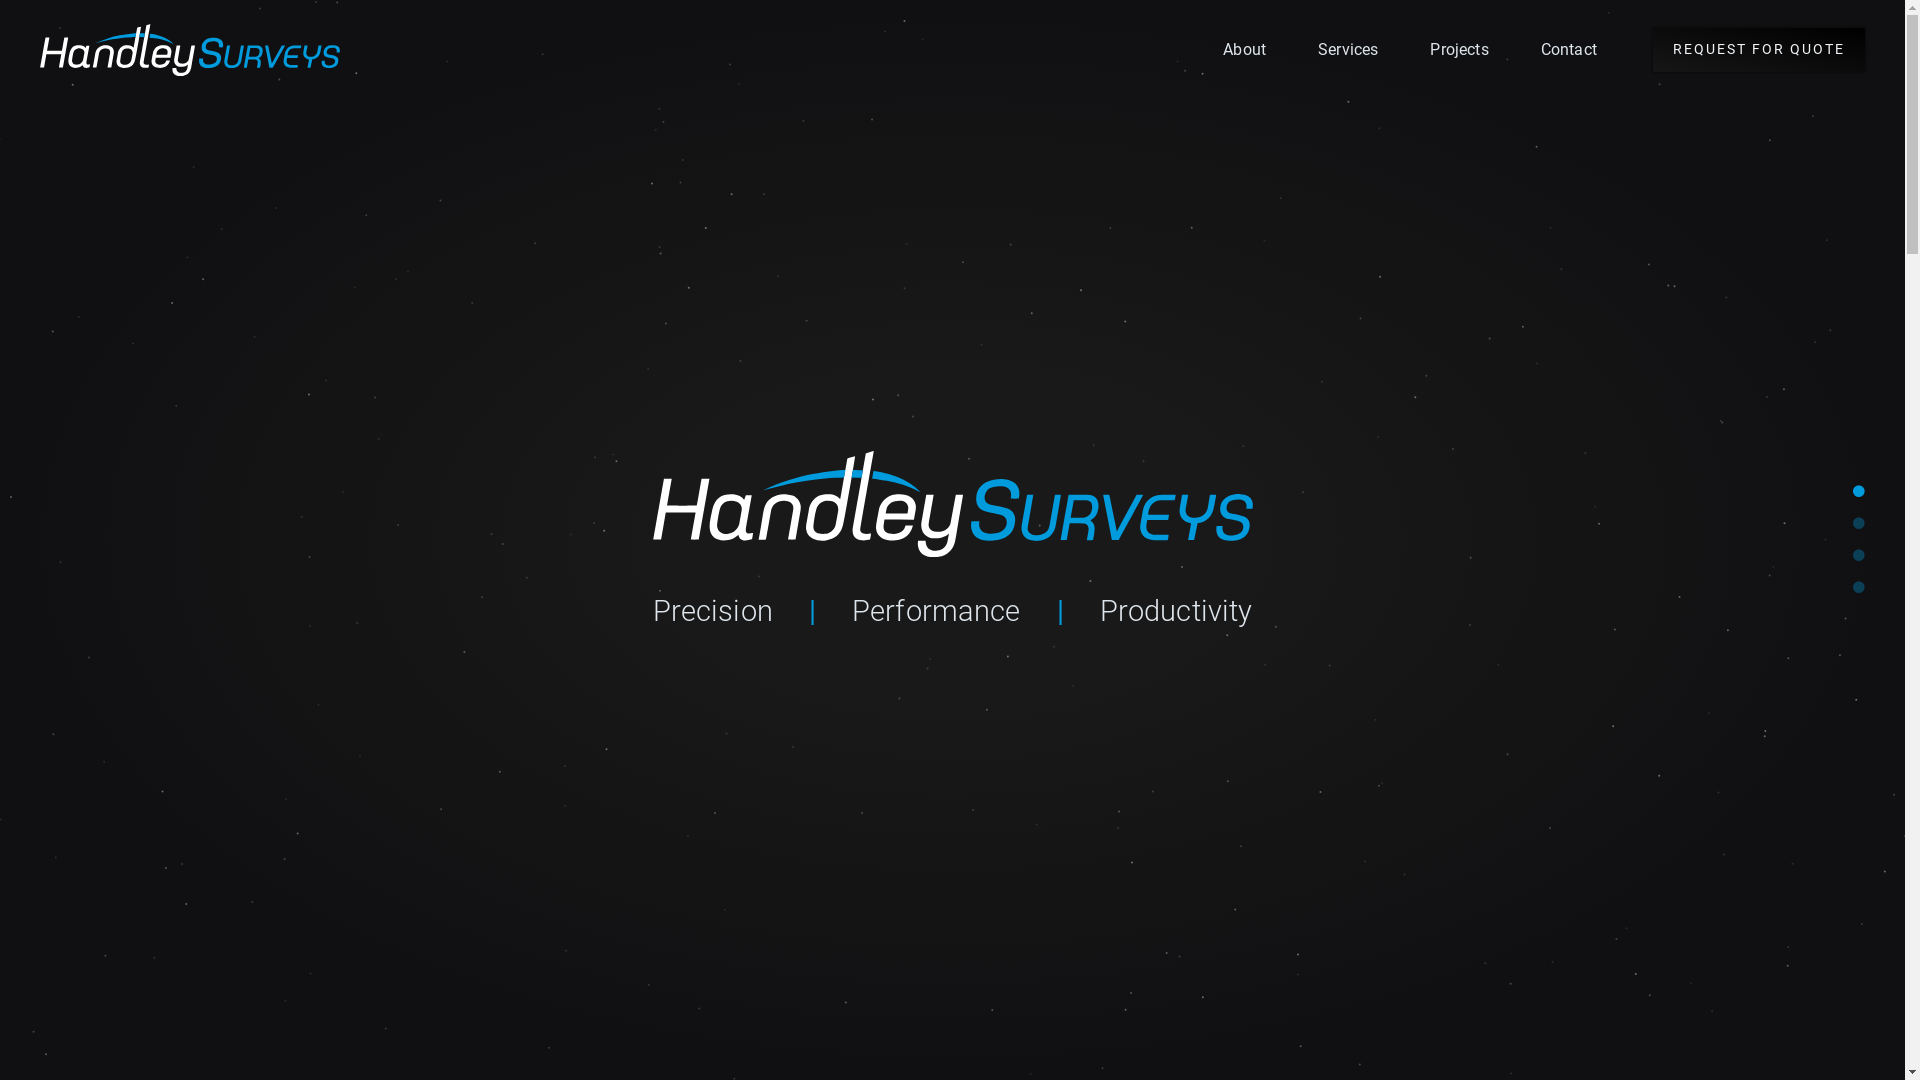  I want to click on REQUEST FOR QUOTE, so click(1759, 50).